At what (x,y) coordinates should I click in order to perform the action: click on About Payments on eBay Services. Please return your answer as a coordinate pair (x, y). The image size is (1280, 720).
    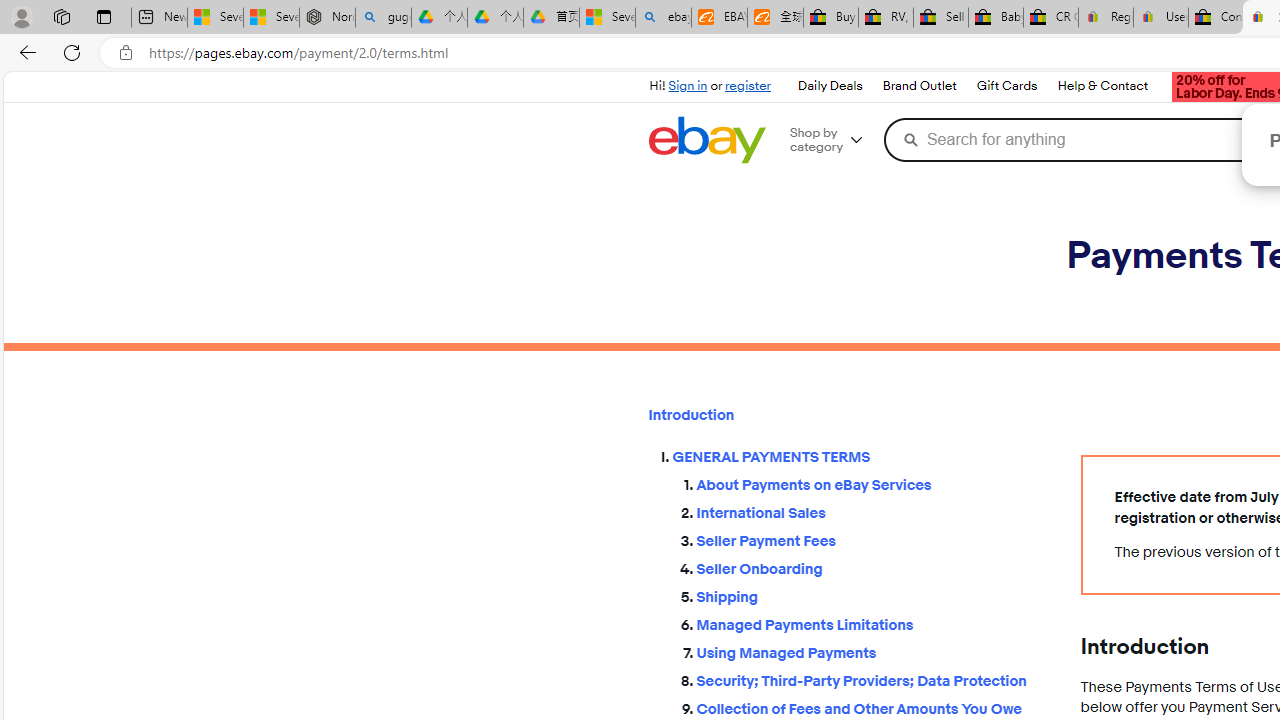
    Looking at the image, I should click on (872, 486).